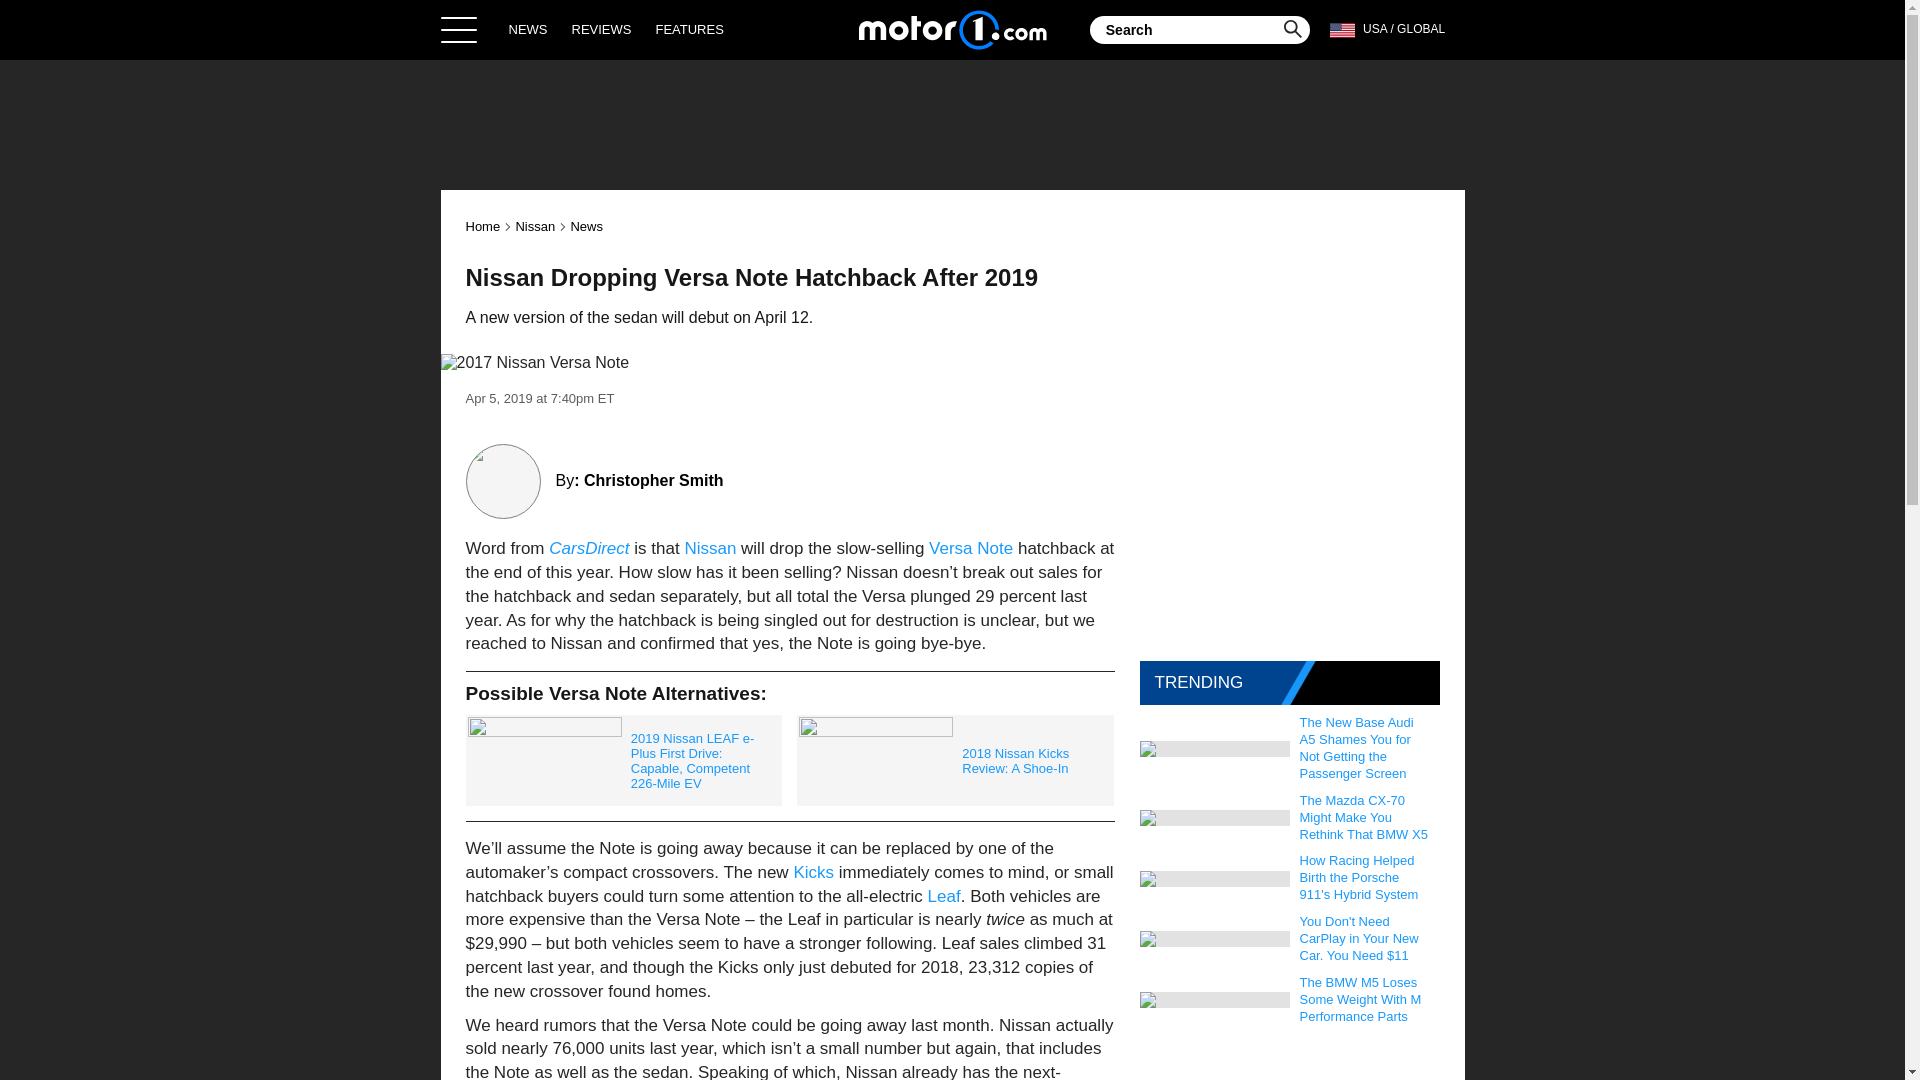 The image size is (1920, 1080). I want to click on Home, so click(952, 29).